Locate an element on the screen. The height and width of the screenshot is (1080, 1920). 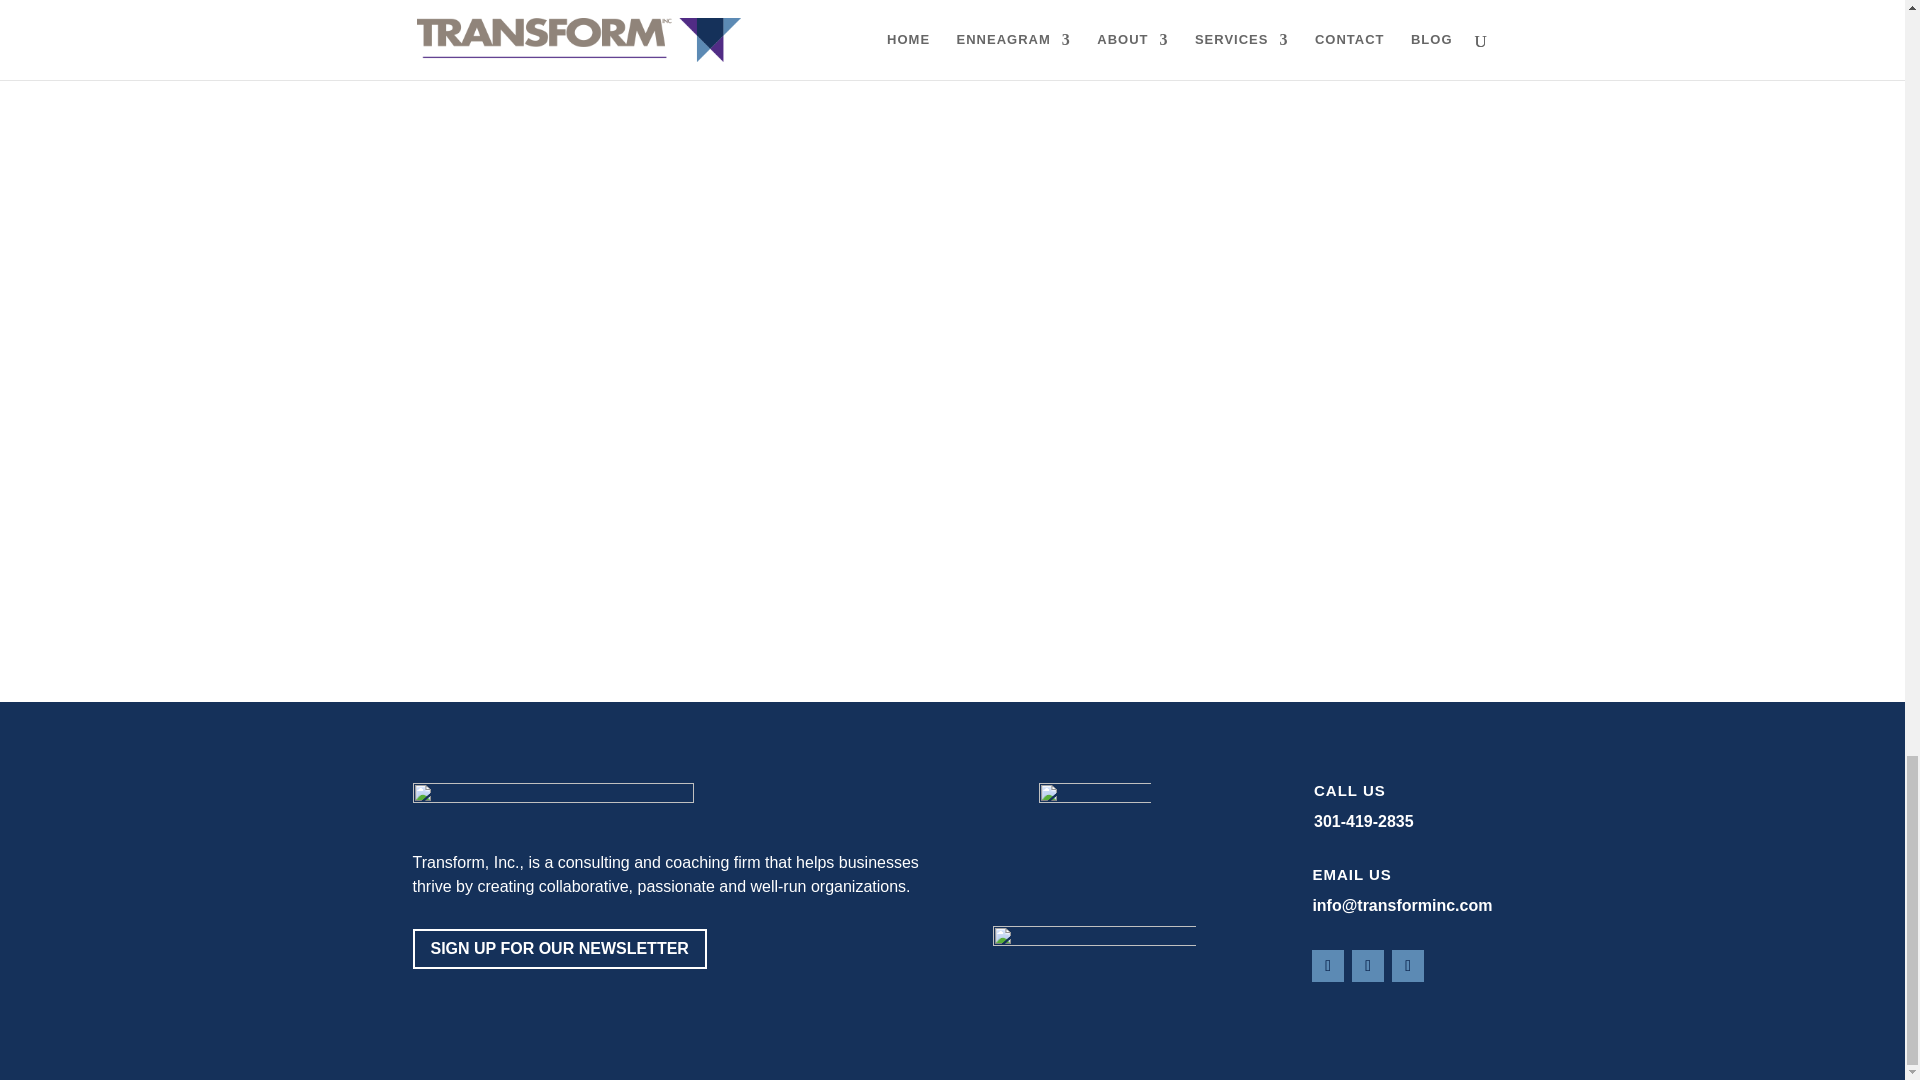
TNE is located at coordinates (1095, 840).